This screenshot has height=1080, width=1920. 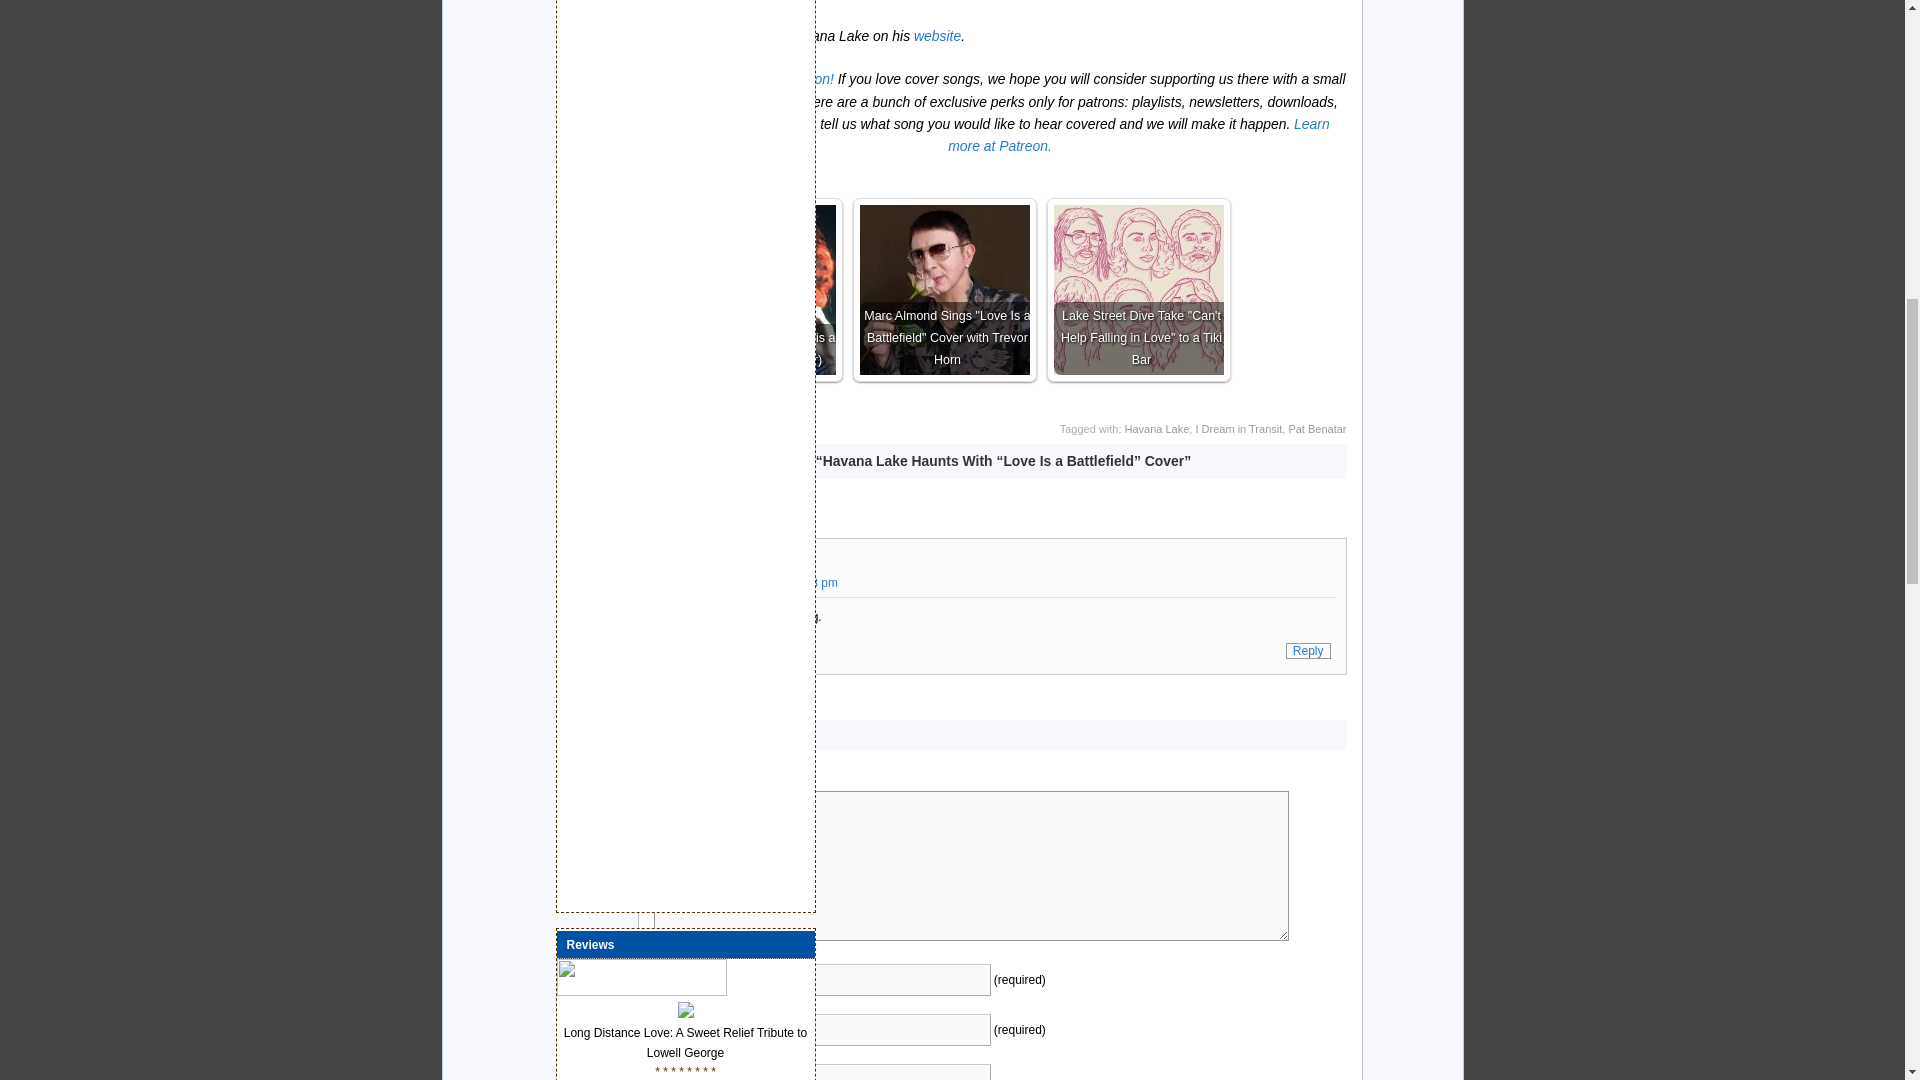 What do you see at coordinates (937, 36) in the screenshot?
I see `website` at bounding box center [937, 36].